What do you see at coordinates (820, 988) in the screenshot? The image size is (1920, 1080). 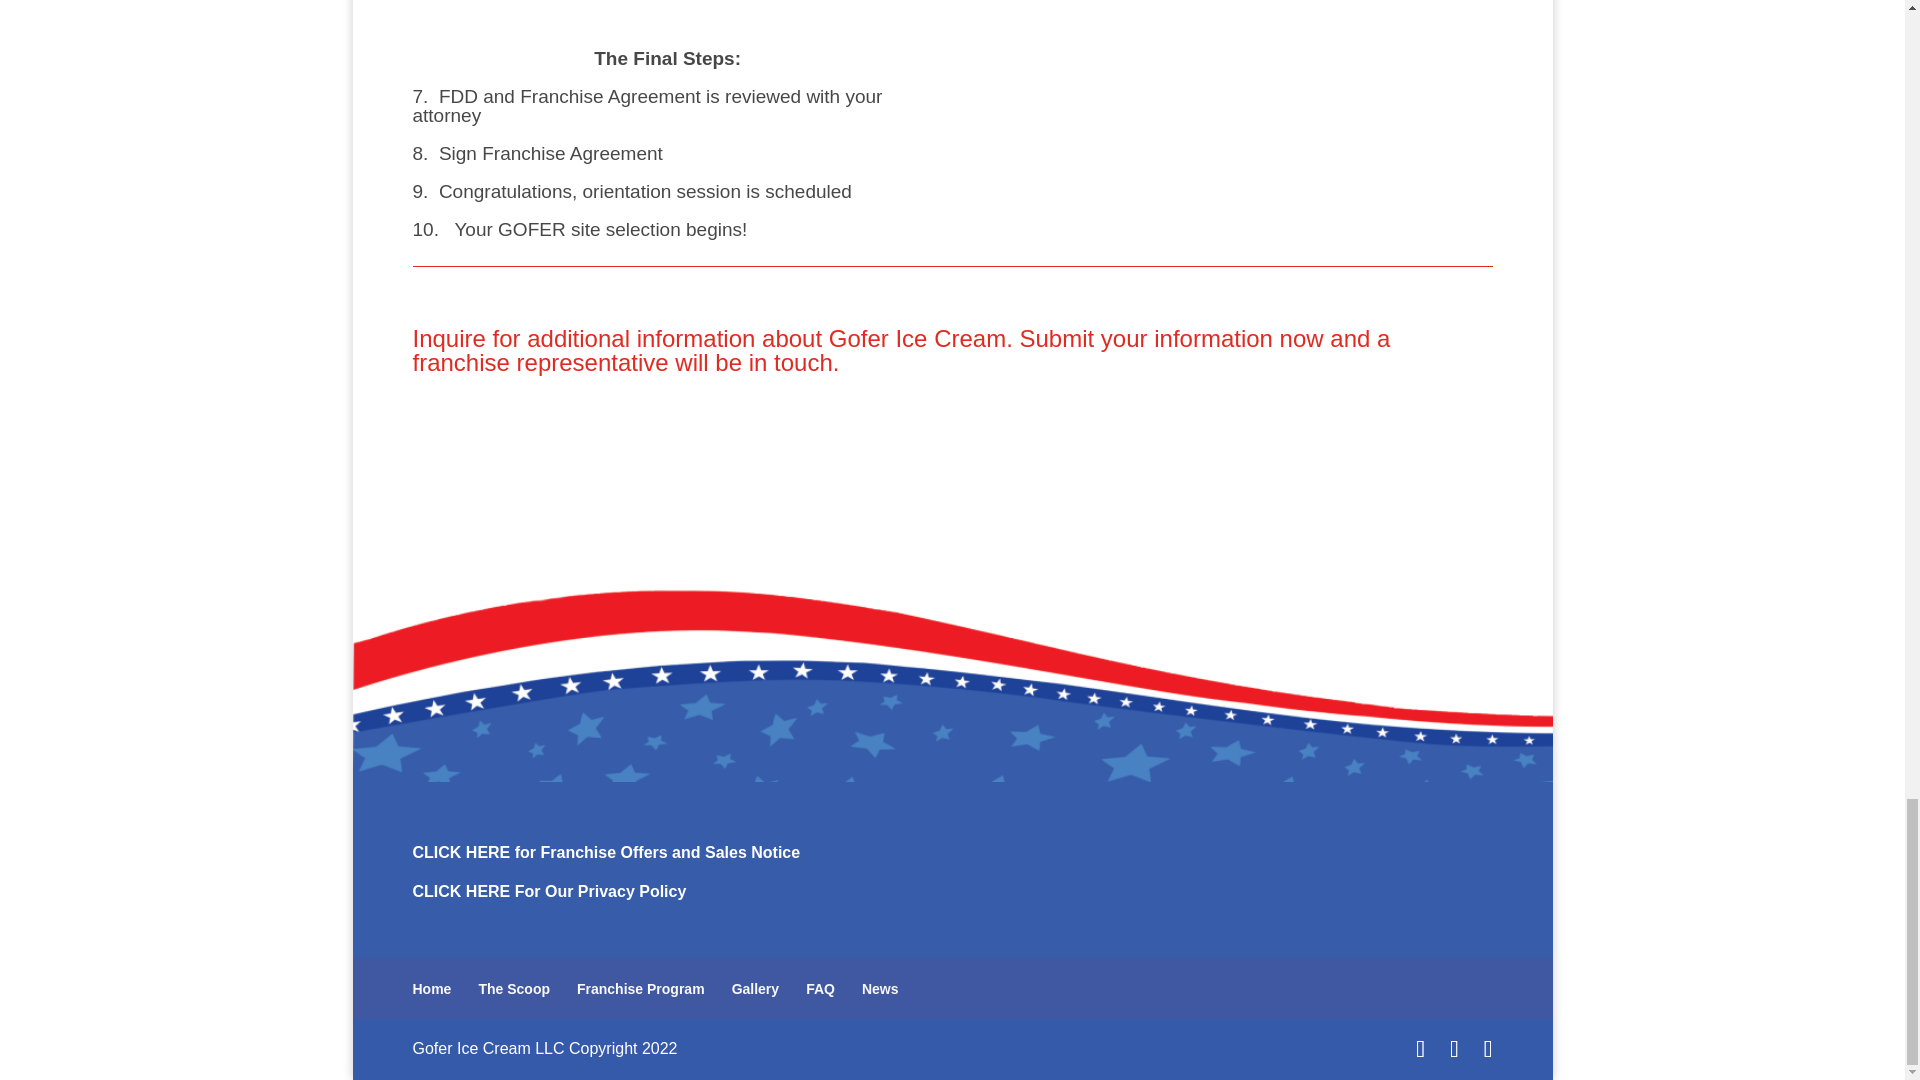 I see `FAQ` at bounding box center [820, 988].